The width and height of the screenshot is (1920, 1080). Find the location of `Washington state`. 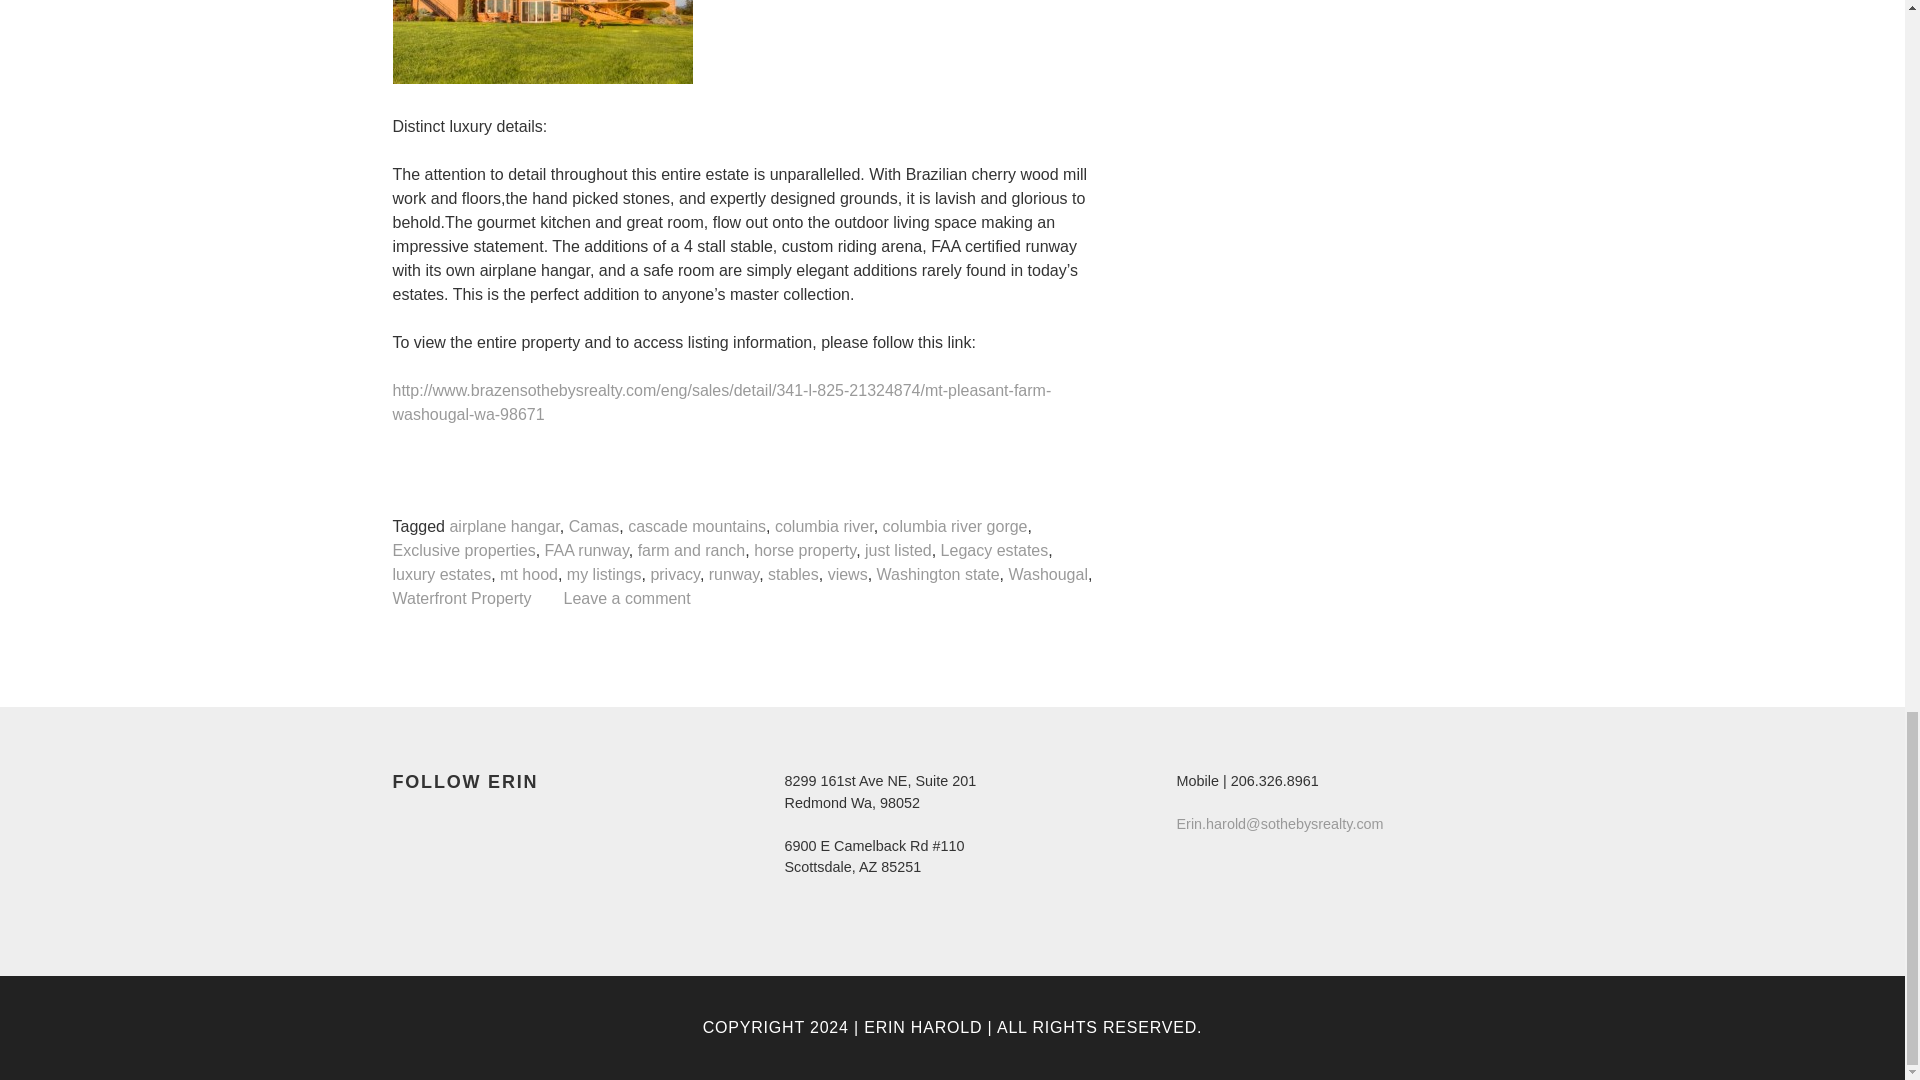

Washington state is located at coordinates (938, 575).